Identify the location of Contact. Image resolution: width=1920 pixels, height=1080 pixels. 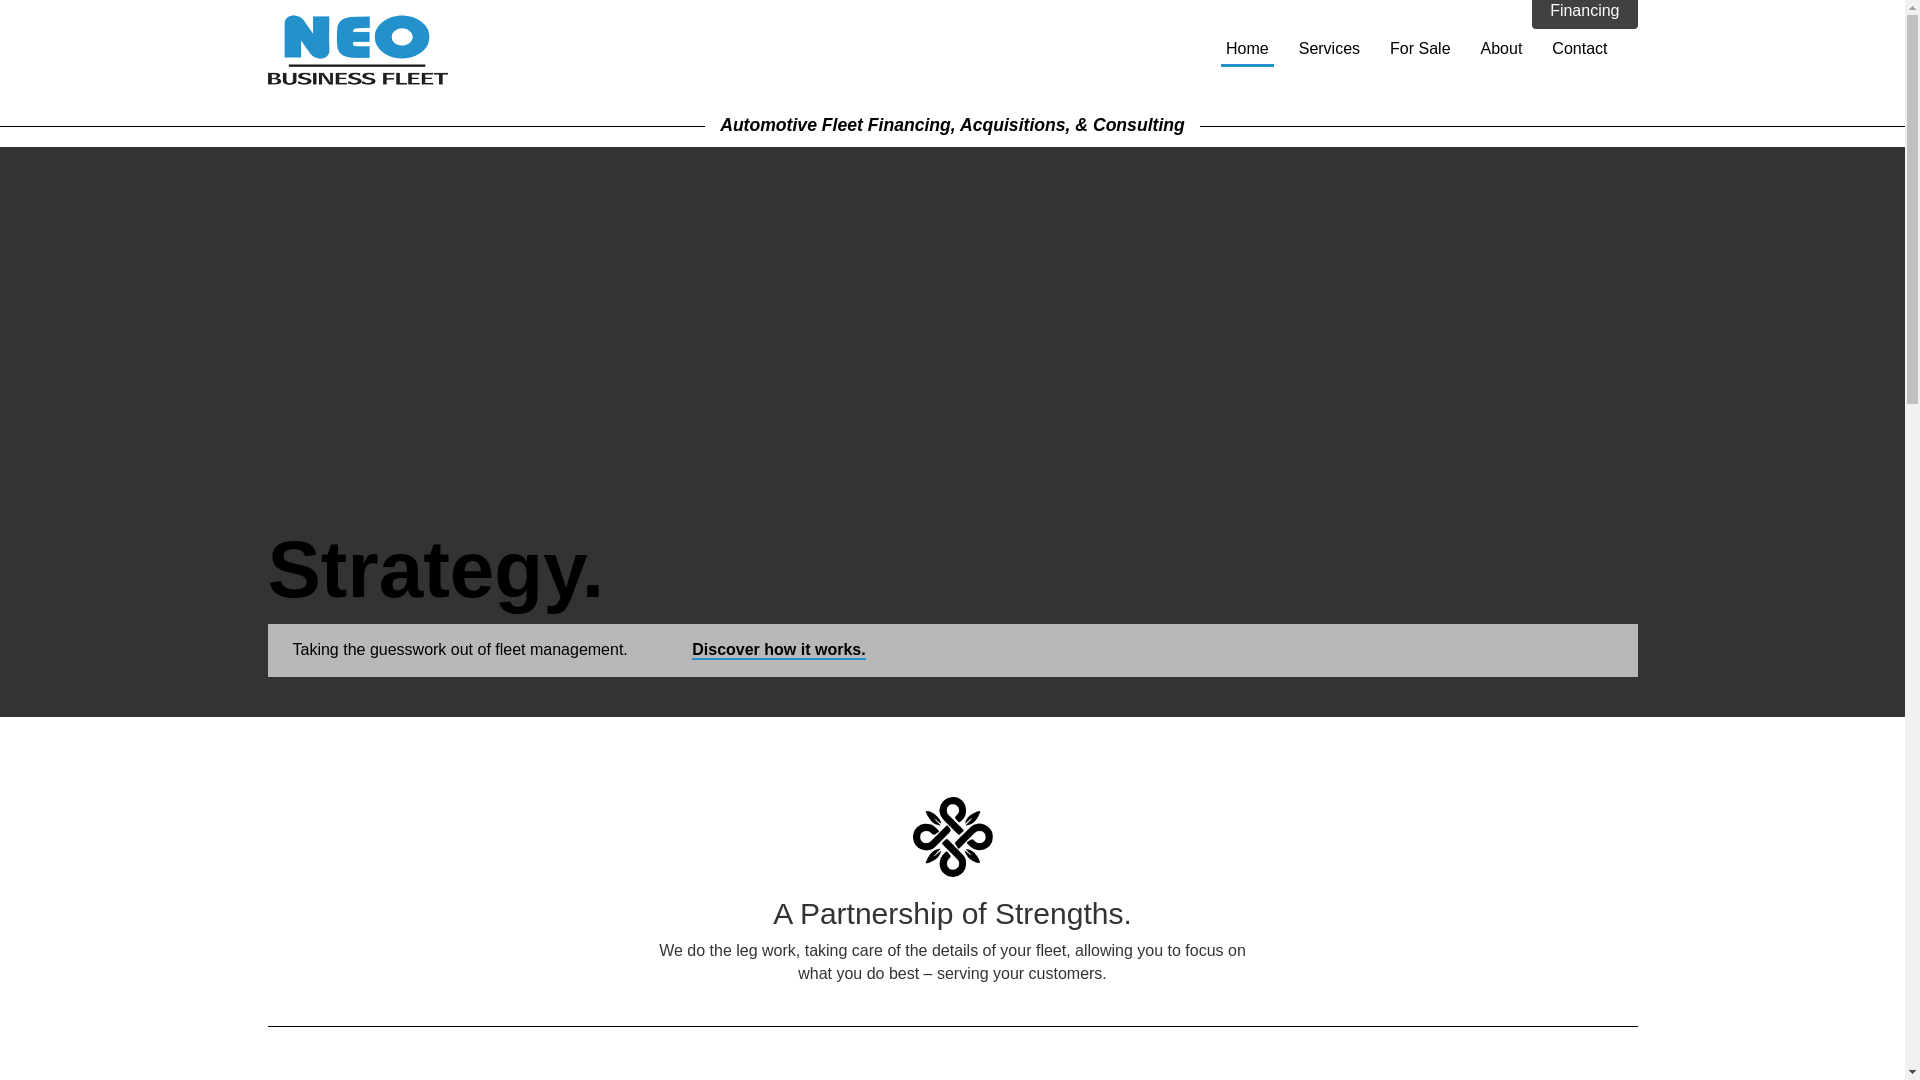
(1580, 48).